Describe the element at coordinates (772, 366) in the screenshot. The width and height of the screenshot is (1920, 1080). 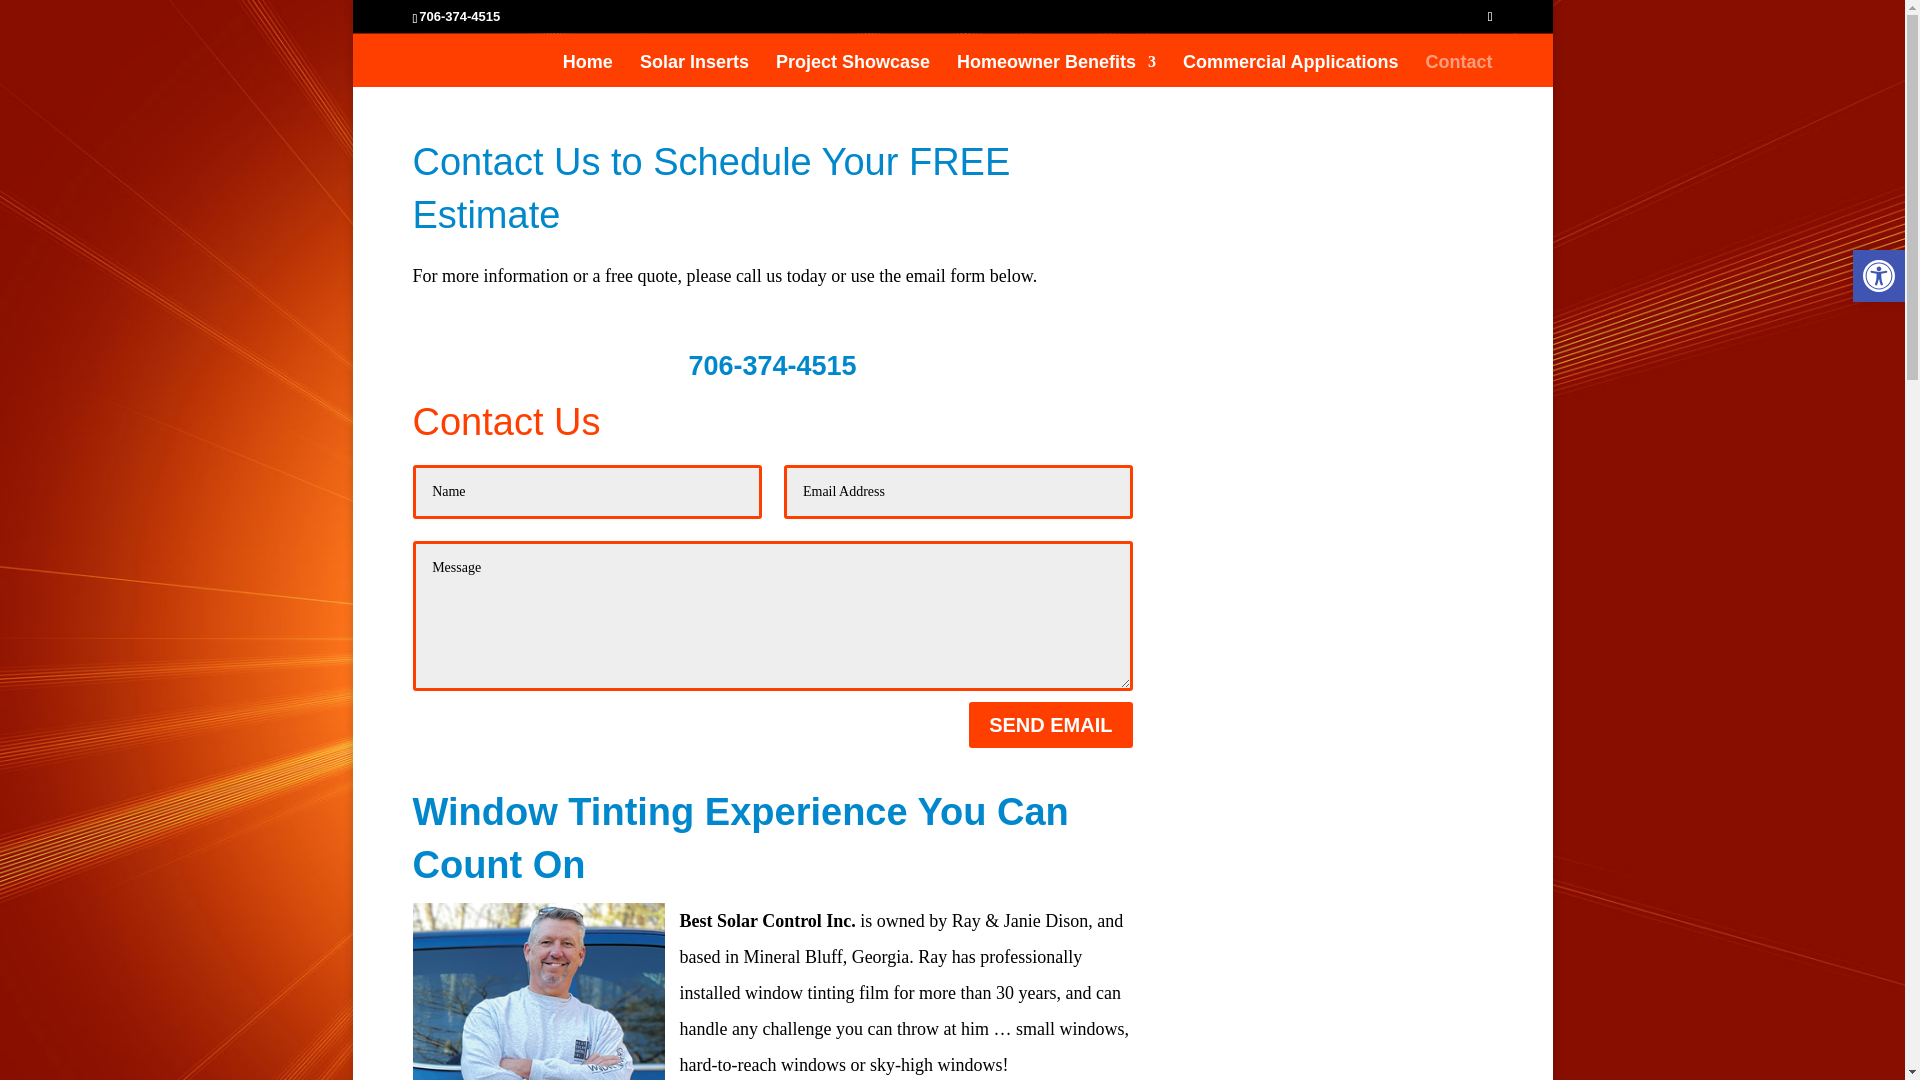
I see `706-374-4515` at that location.